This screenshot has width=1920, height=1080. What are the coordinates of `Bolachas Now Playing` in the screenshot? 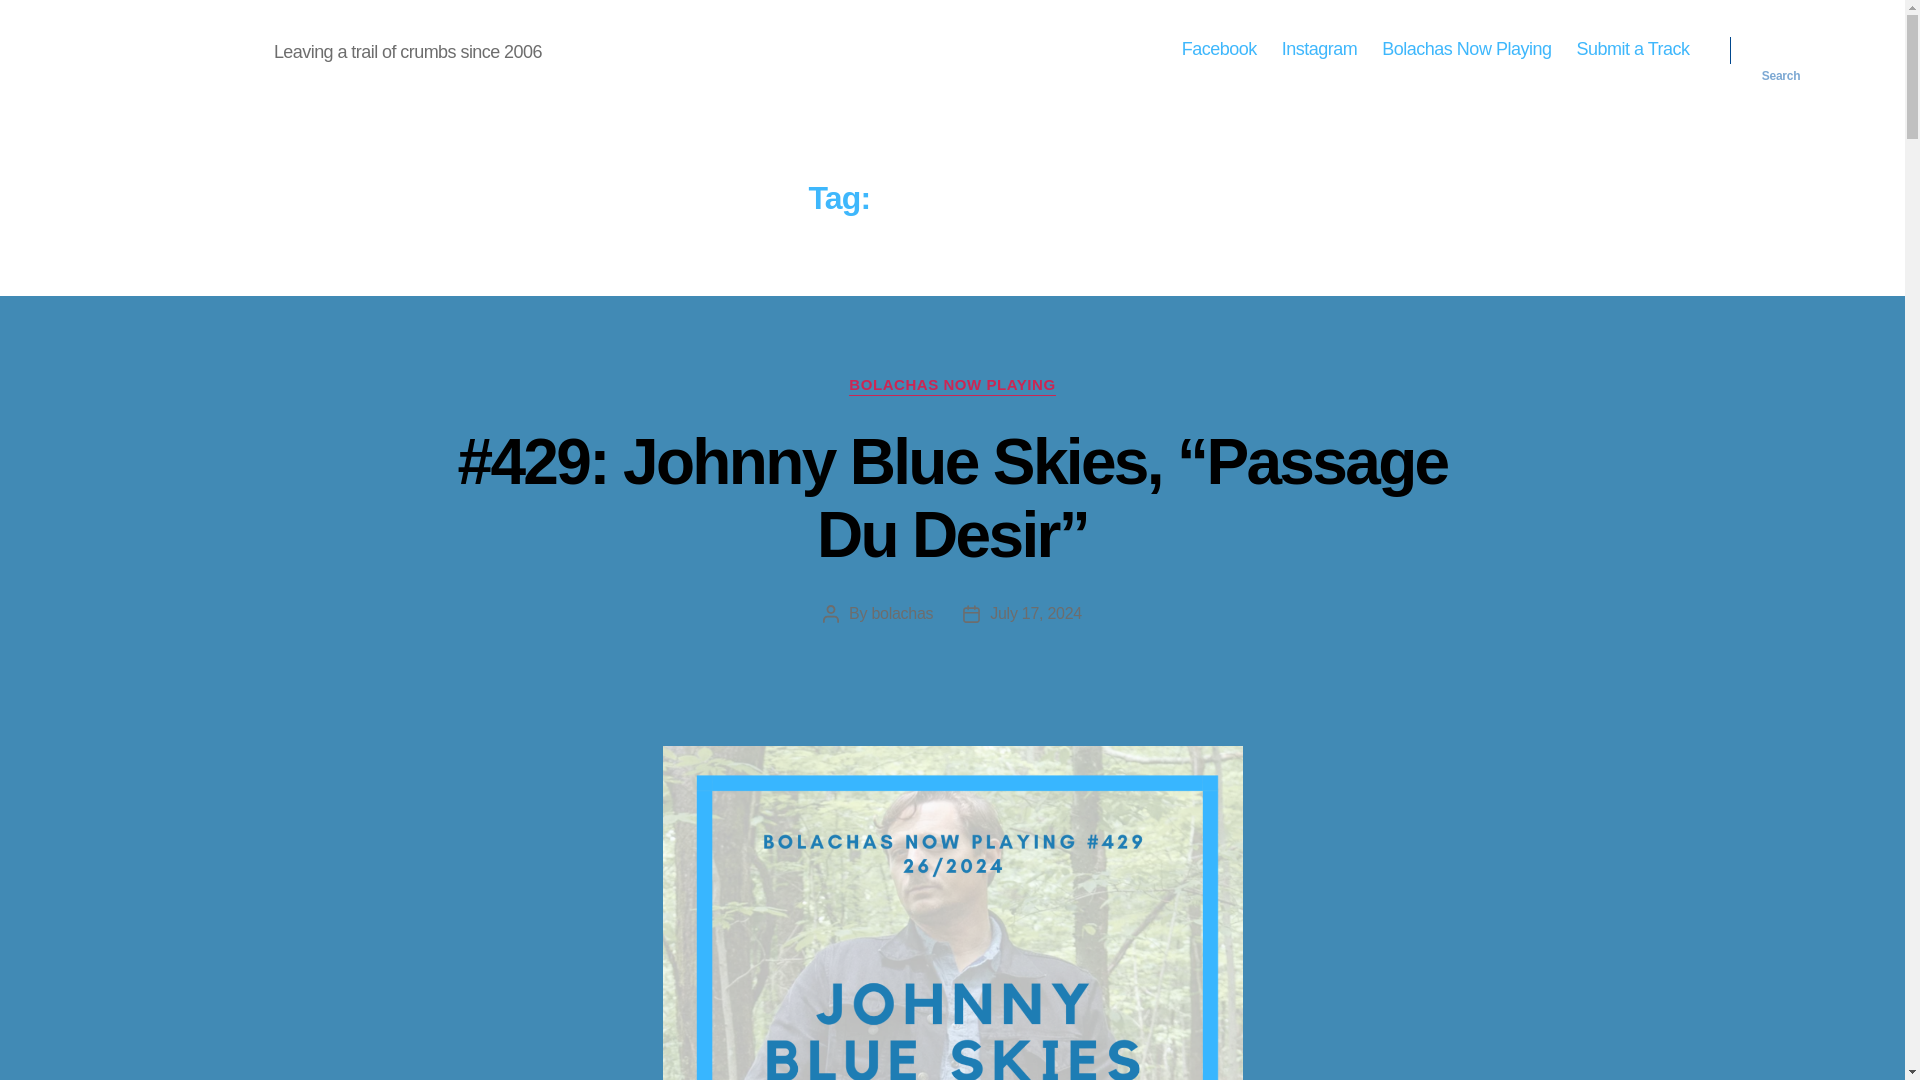 It's located at (1466, 49).